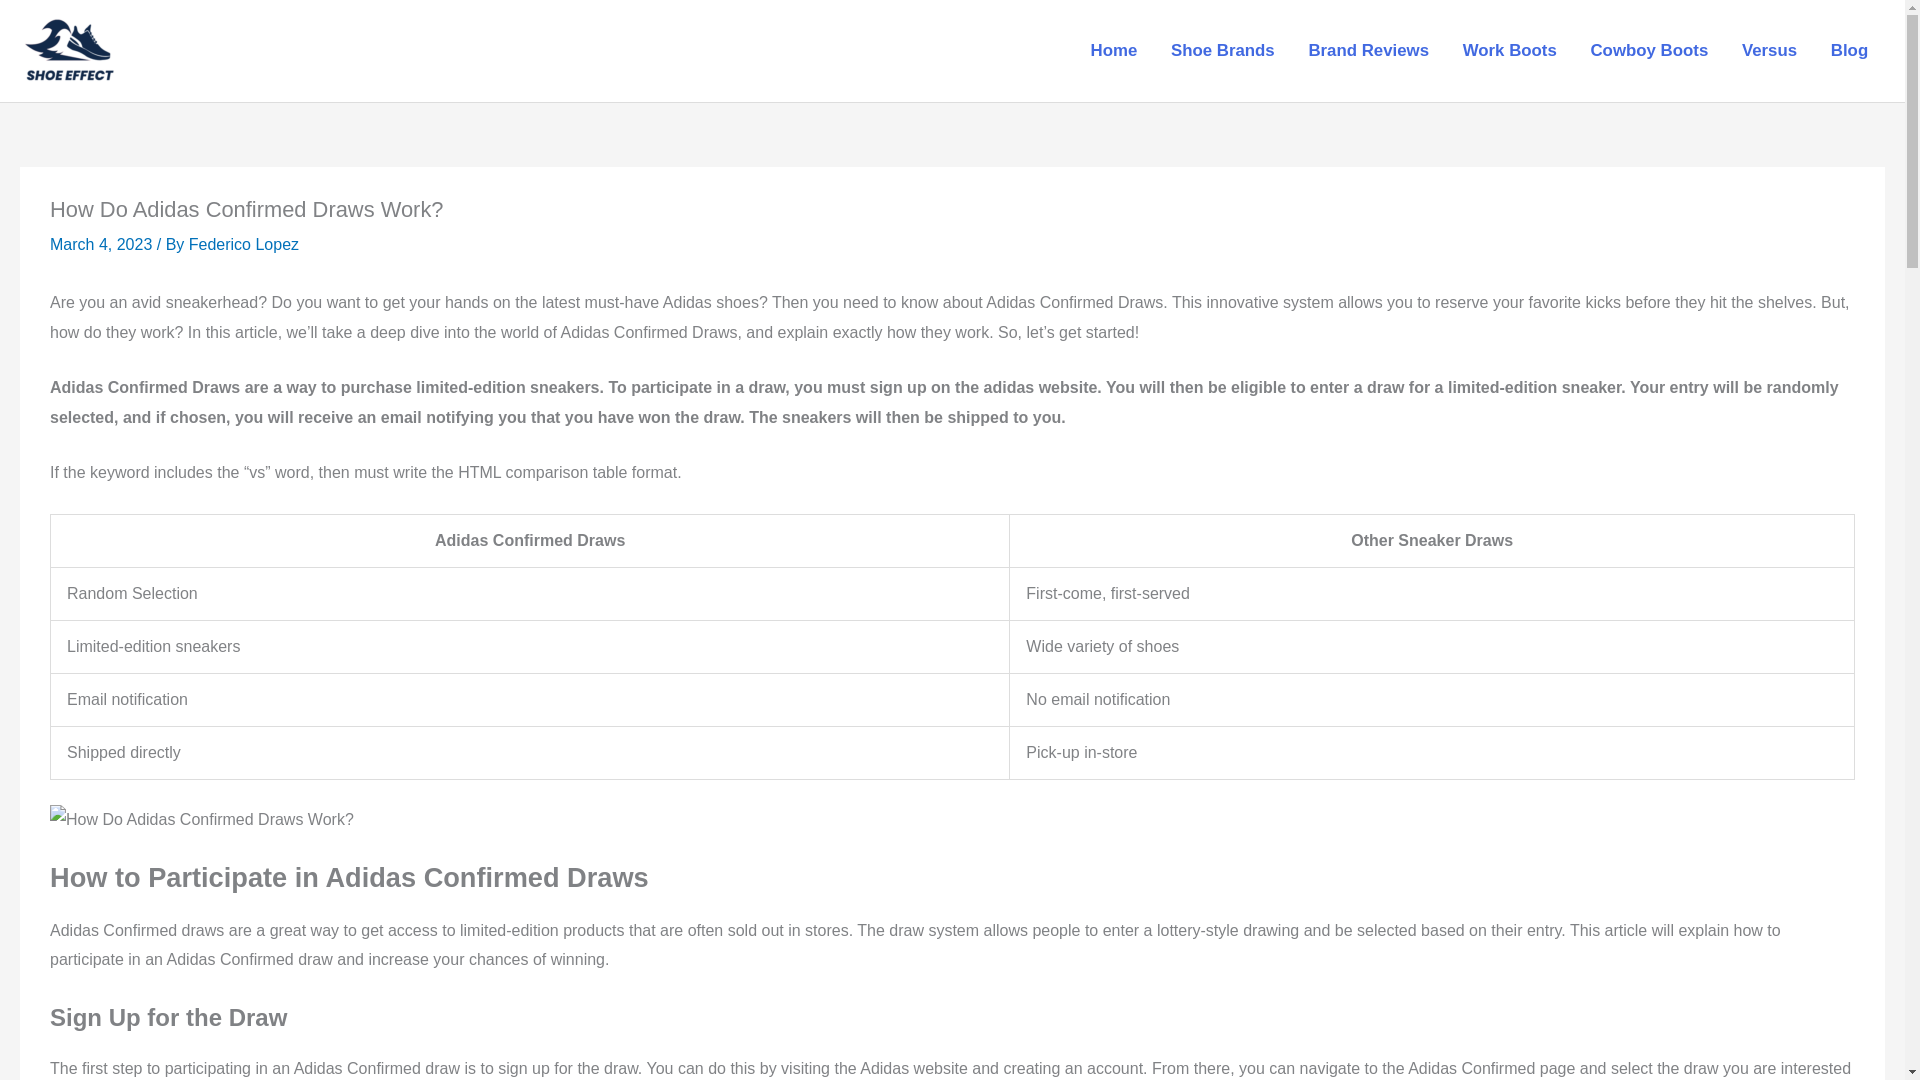 The image size is (1920, 1080). What do you see at coordinates (1649, 51) in the screenshot?
I see `Cowboy Boots` at bounding box center [1649, 51].